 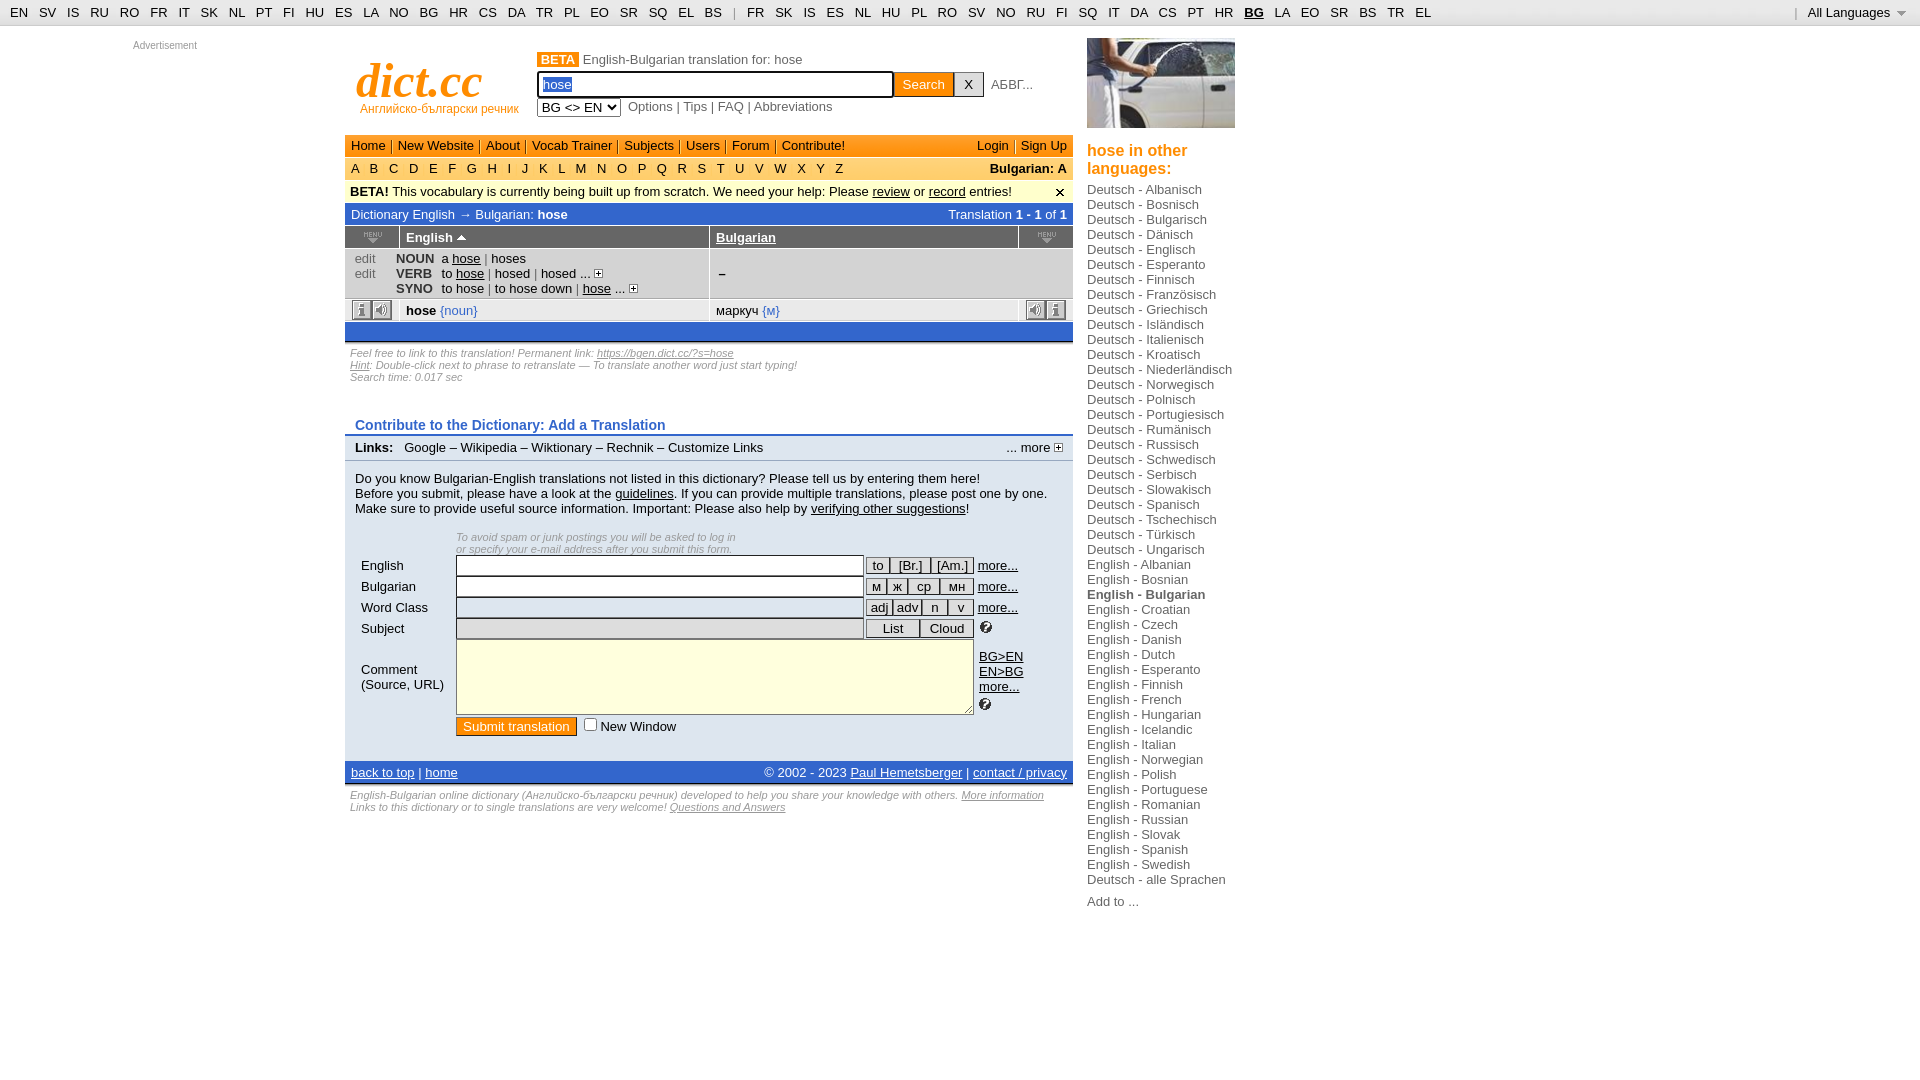 I want to click on M, so click(x=581, y=168).